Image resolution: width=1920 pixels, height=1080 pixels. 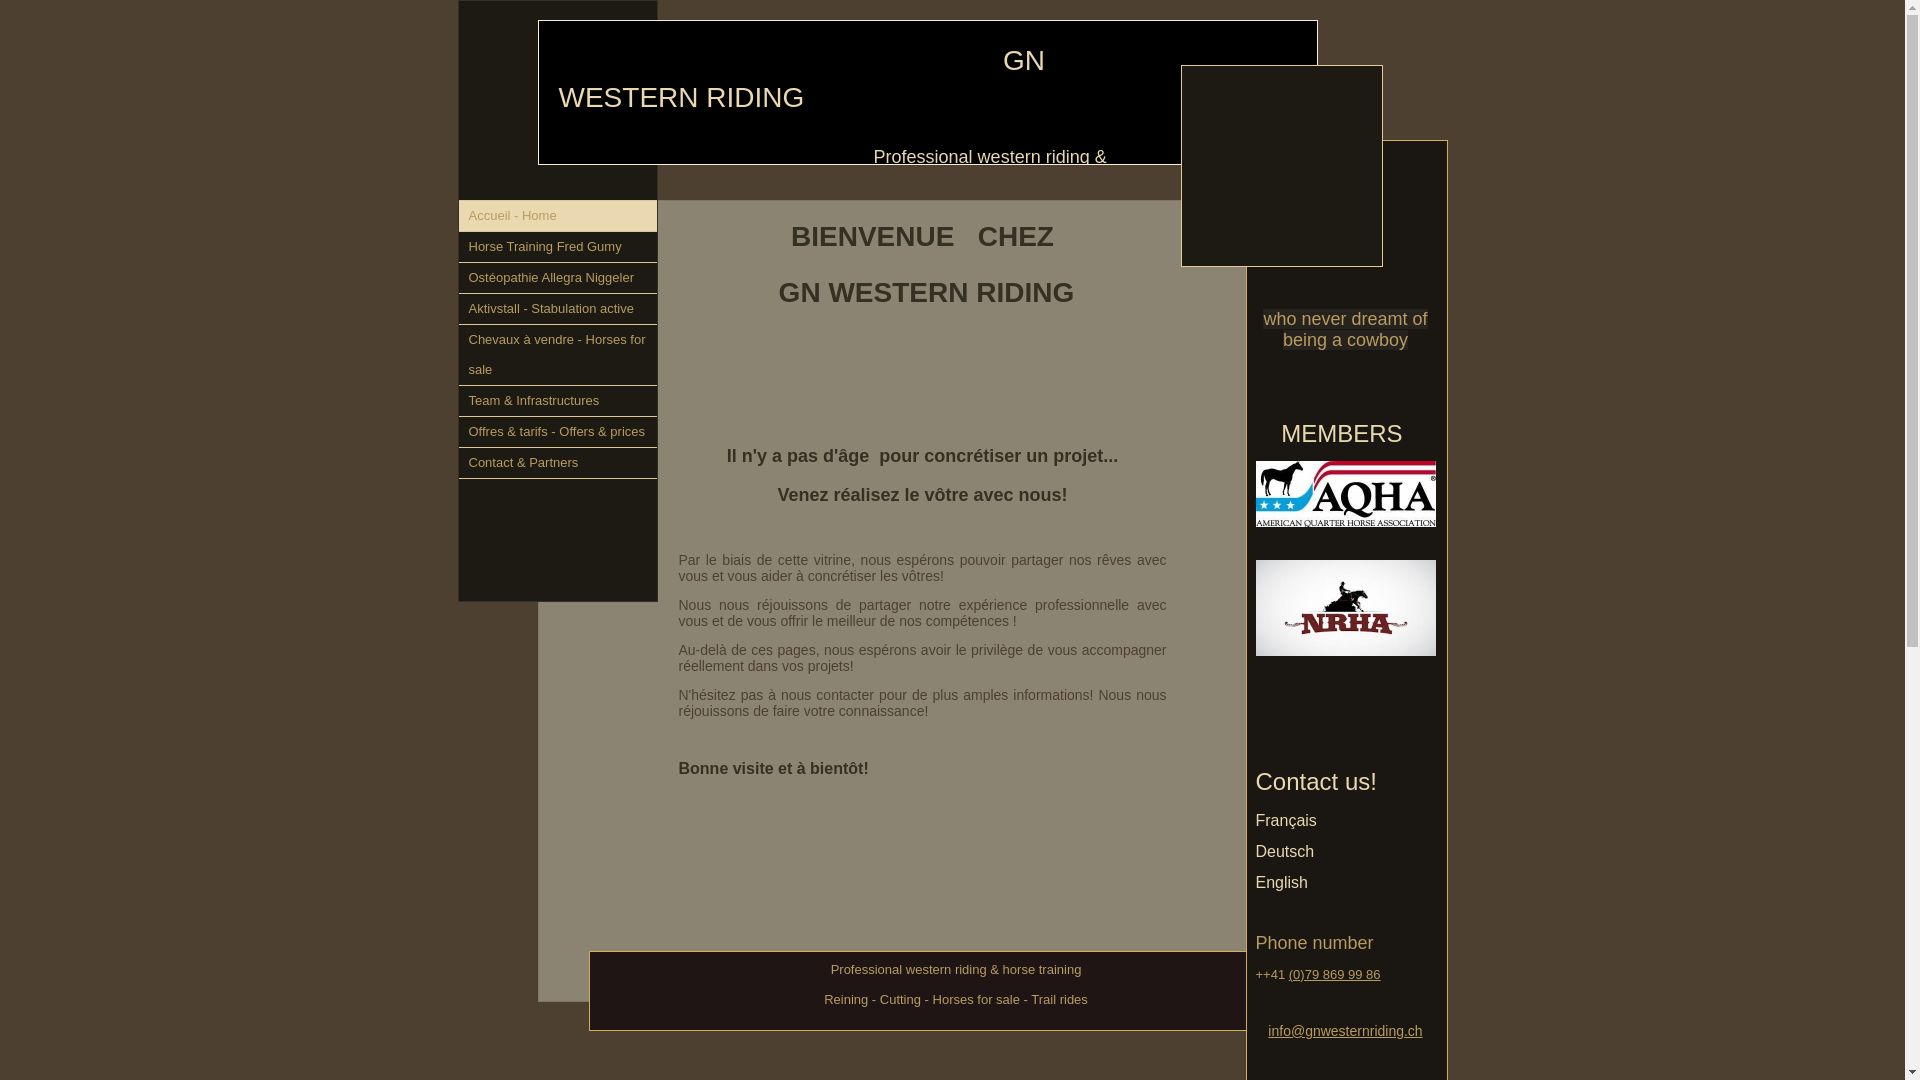 I want to click on Aktivstall - Stabulation active, so click(x=557, y=310).